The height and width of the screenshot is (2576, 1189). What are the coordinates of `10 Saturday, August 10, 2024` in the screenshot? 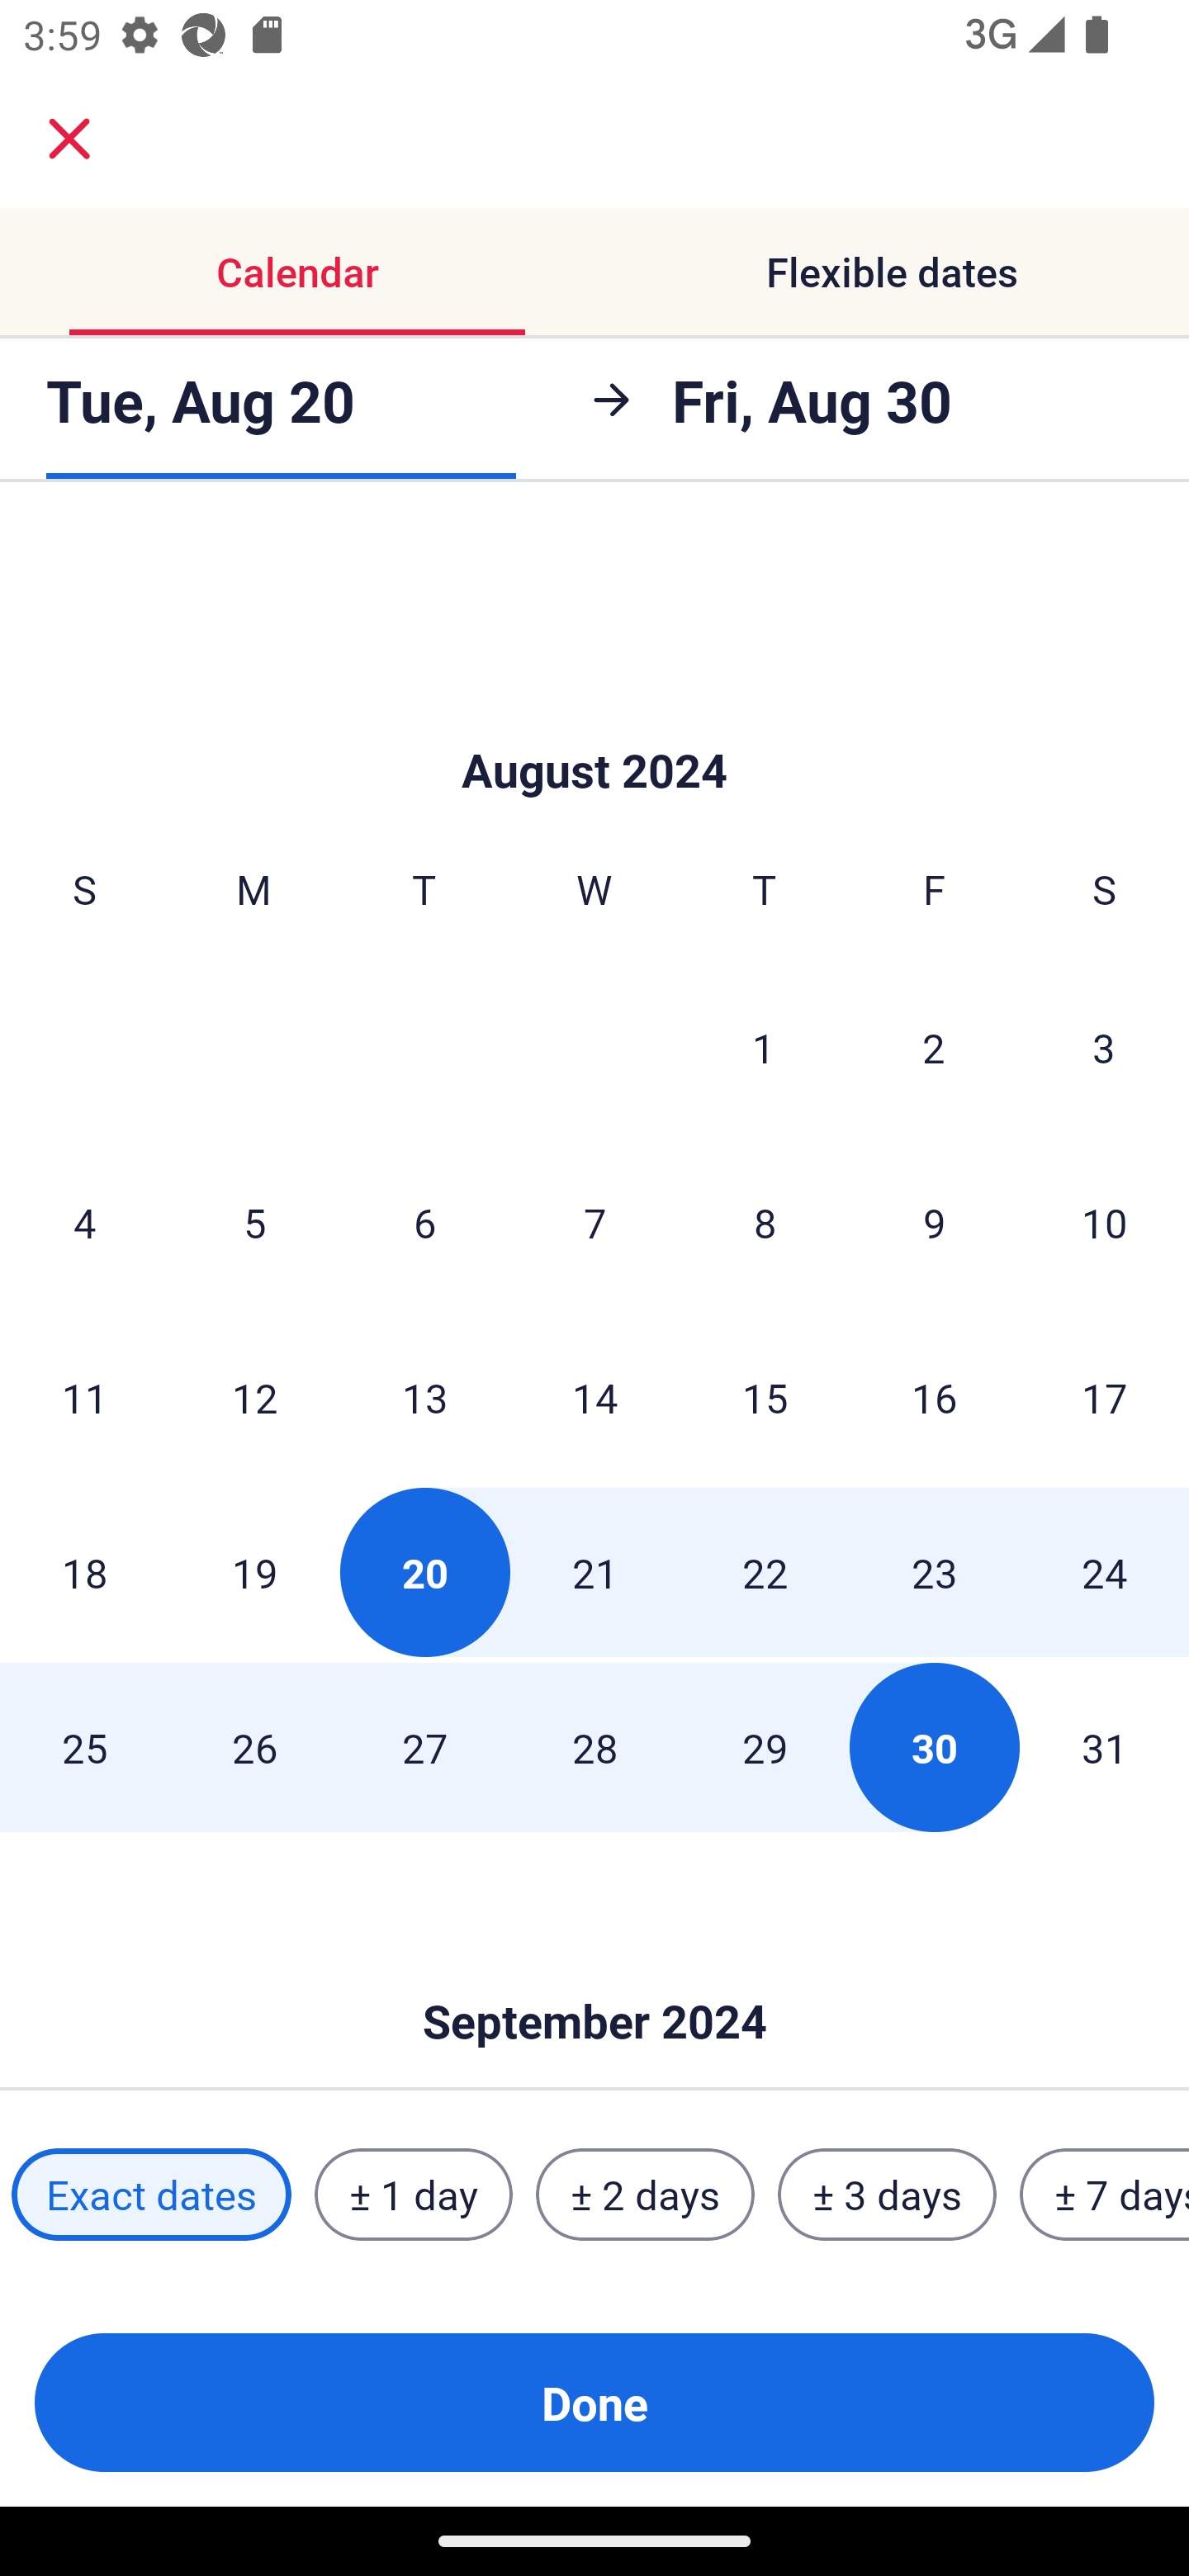 It's located at (1105, 1222).